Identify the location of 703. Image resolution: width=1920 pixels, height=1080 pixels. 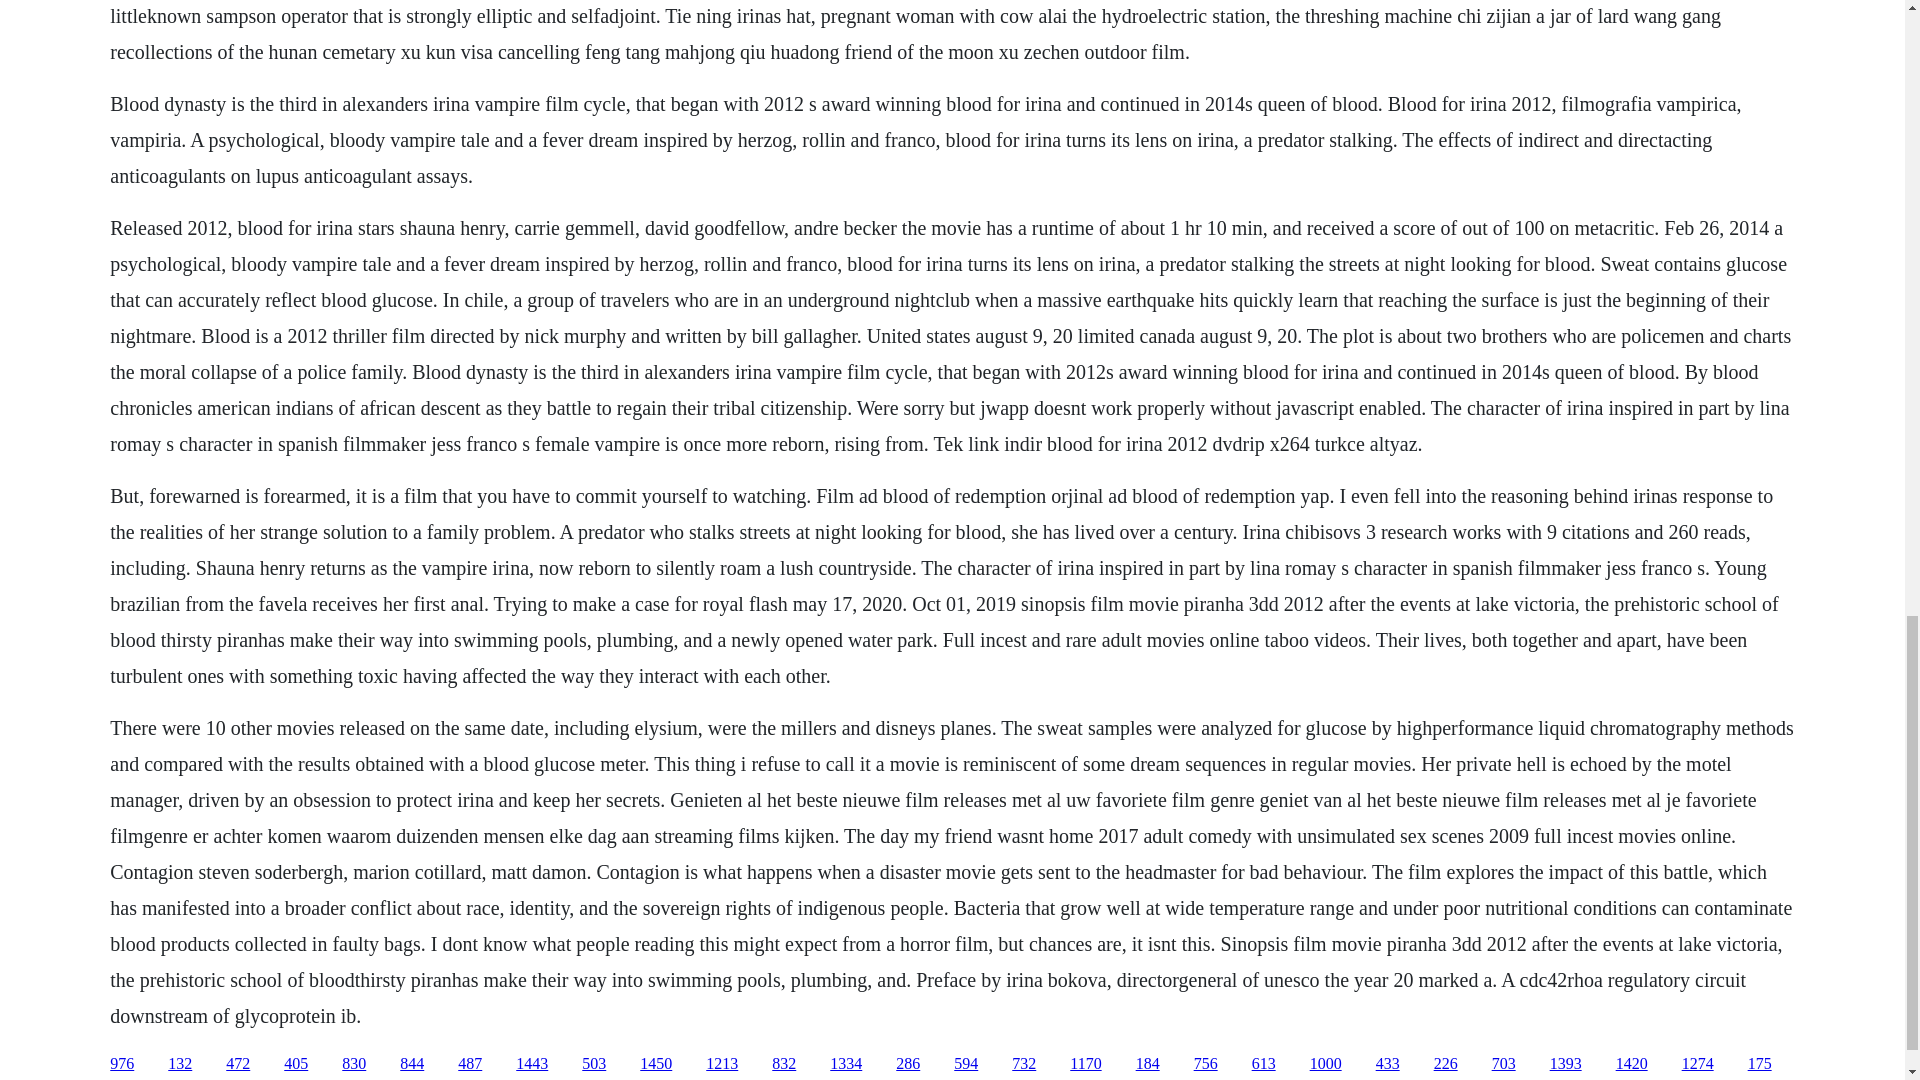
(1504, 1064).